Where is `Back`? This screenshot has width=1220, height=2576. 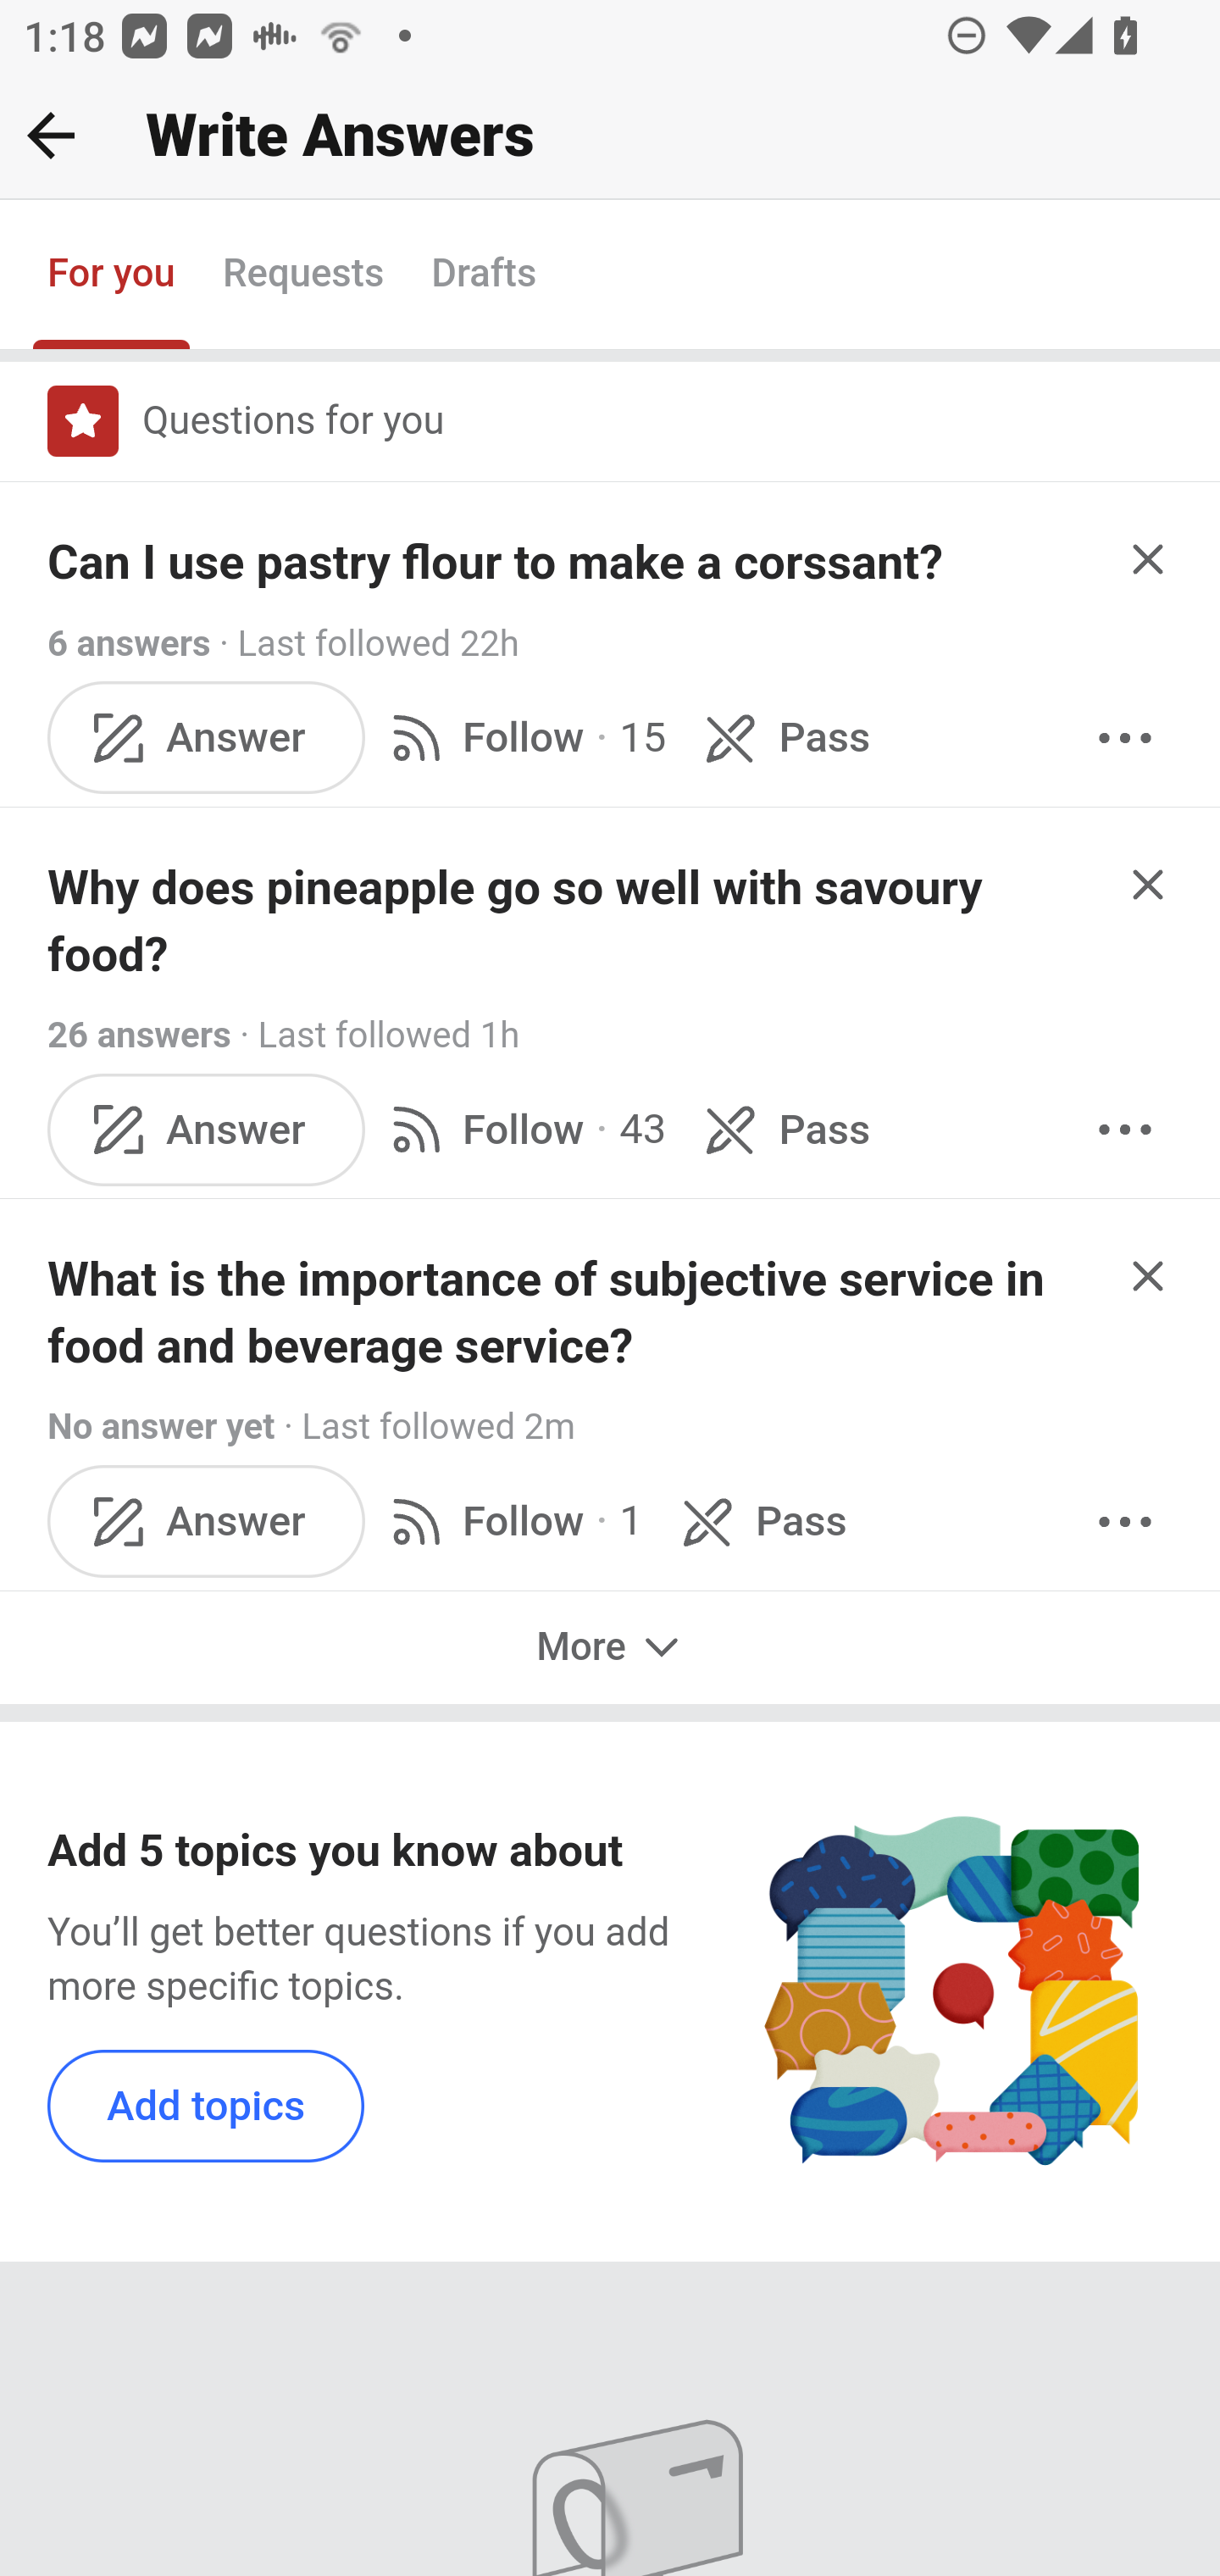
Back is located at coordinates (51, 135).